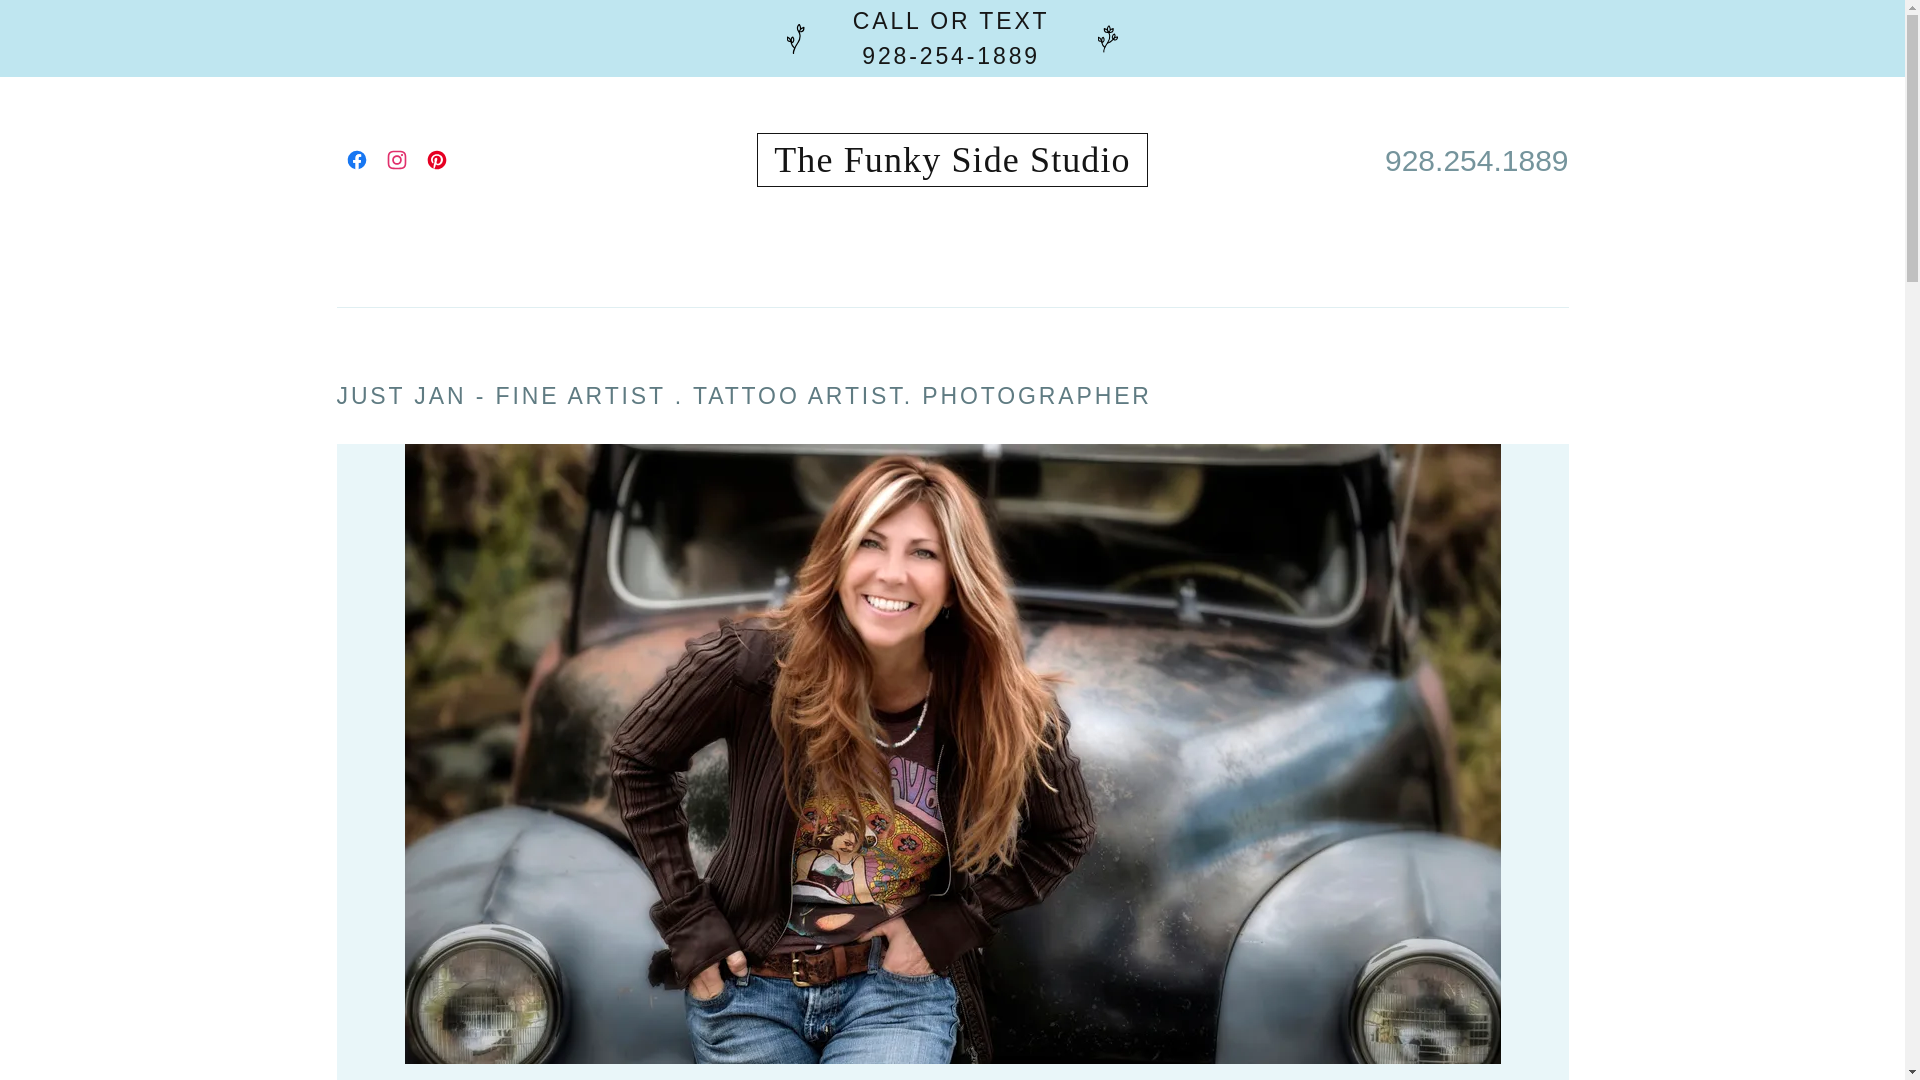  What do you see at coordinates (1476, 160) in the screenshot?
I see `928.254.1889` at bounding box center [1476, 160].